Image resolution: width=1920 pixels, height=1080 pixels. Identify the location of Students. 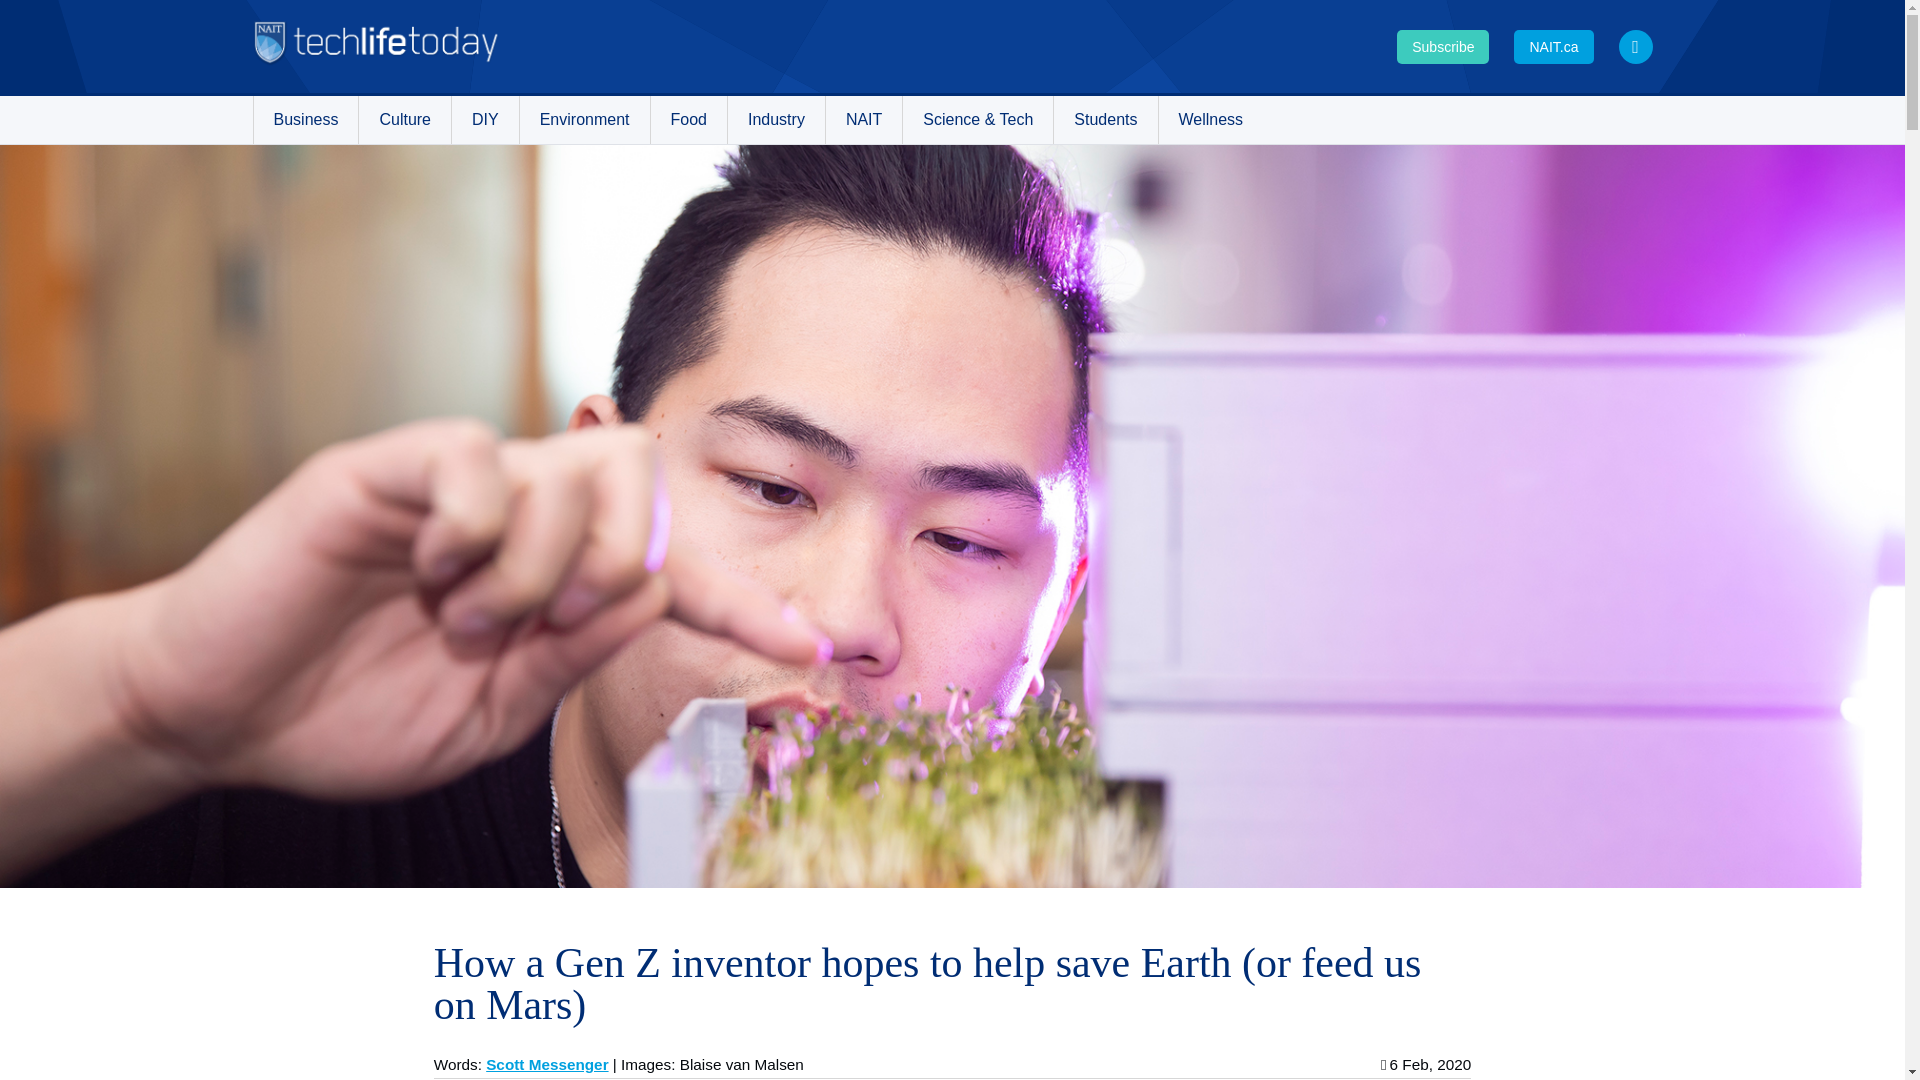
(1106, 120).